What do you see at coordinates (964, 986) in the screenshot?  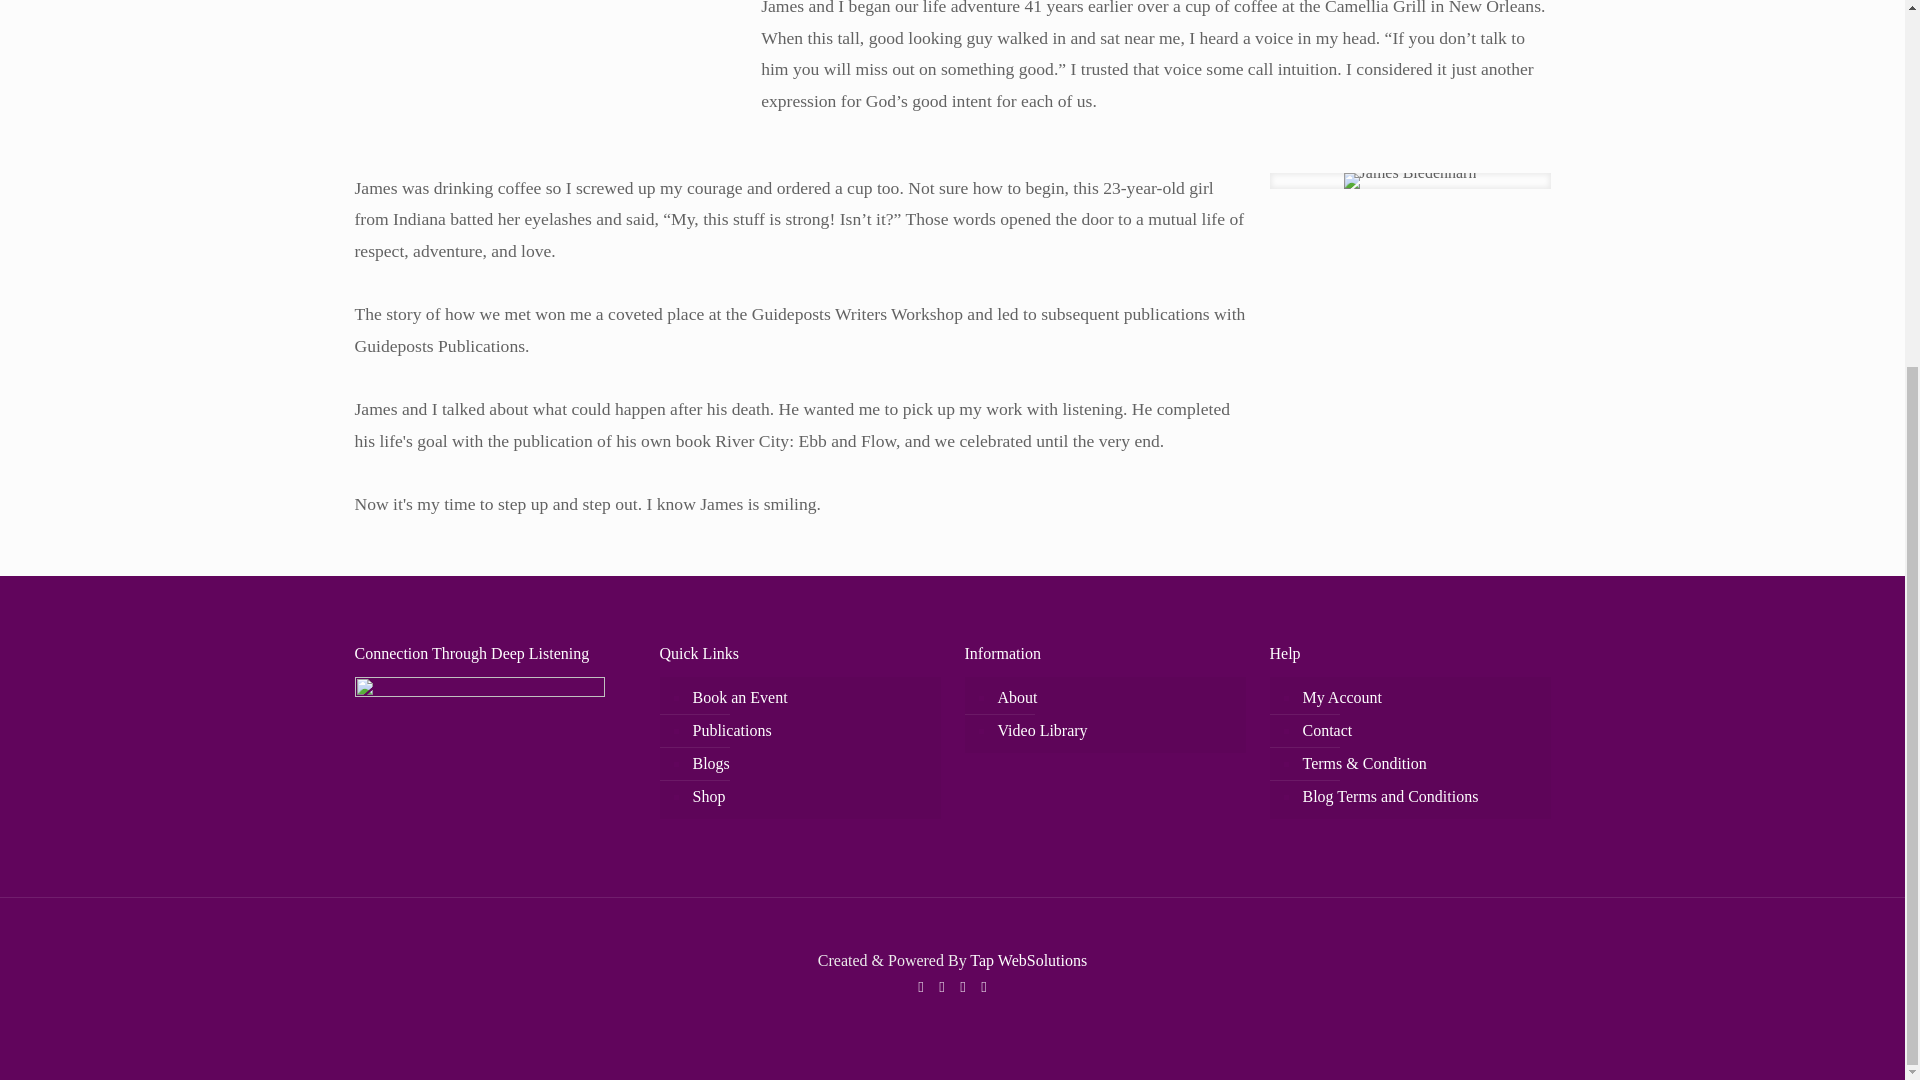 I see `Vimeo` at bounding box center [964, 986].